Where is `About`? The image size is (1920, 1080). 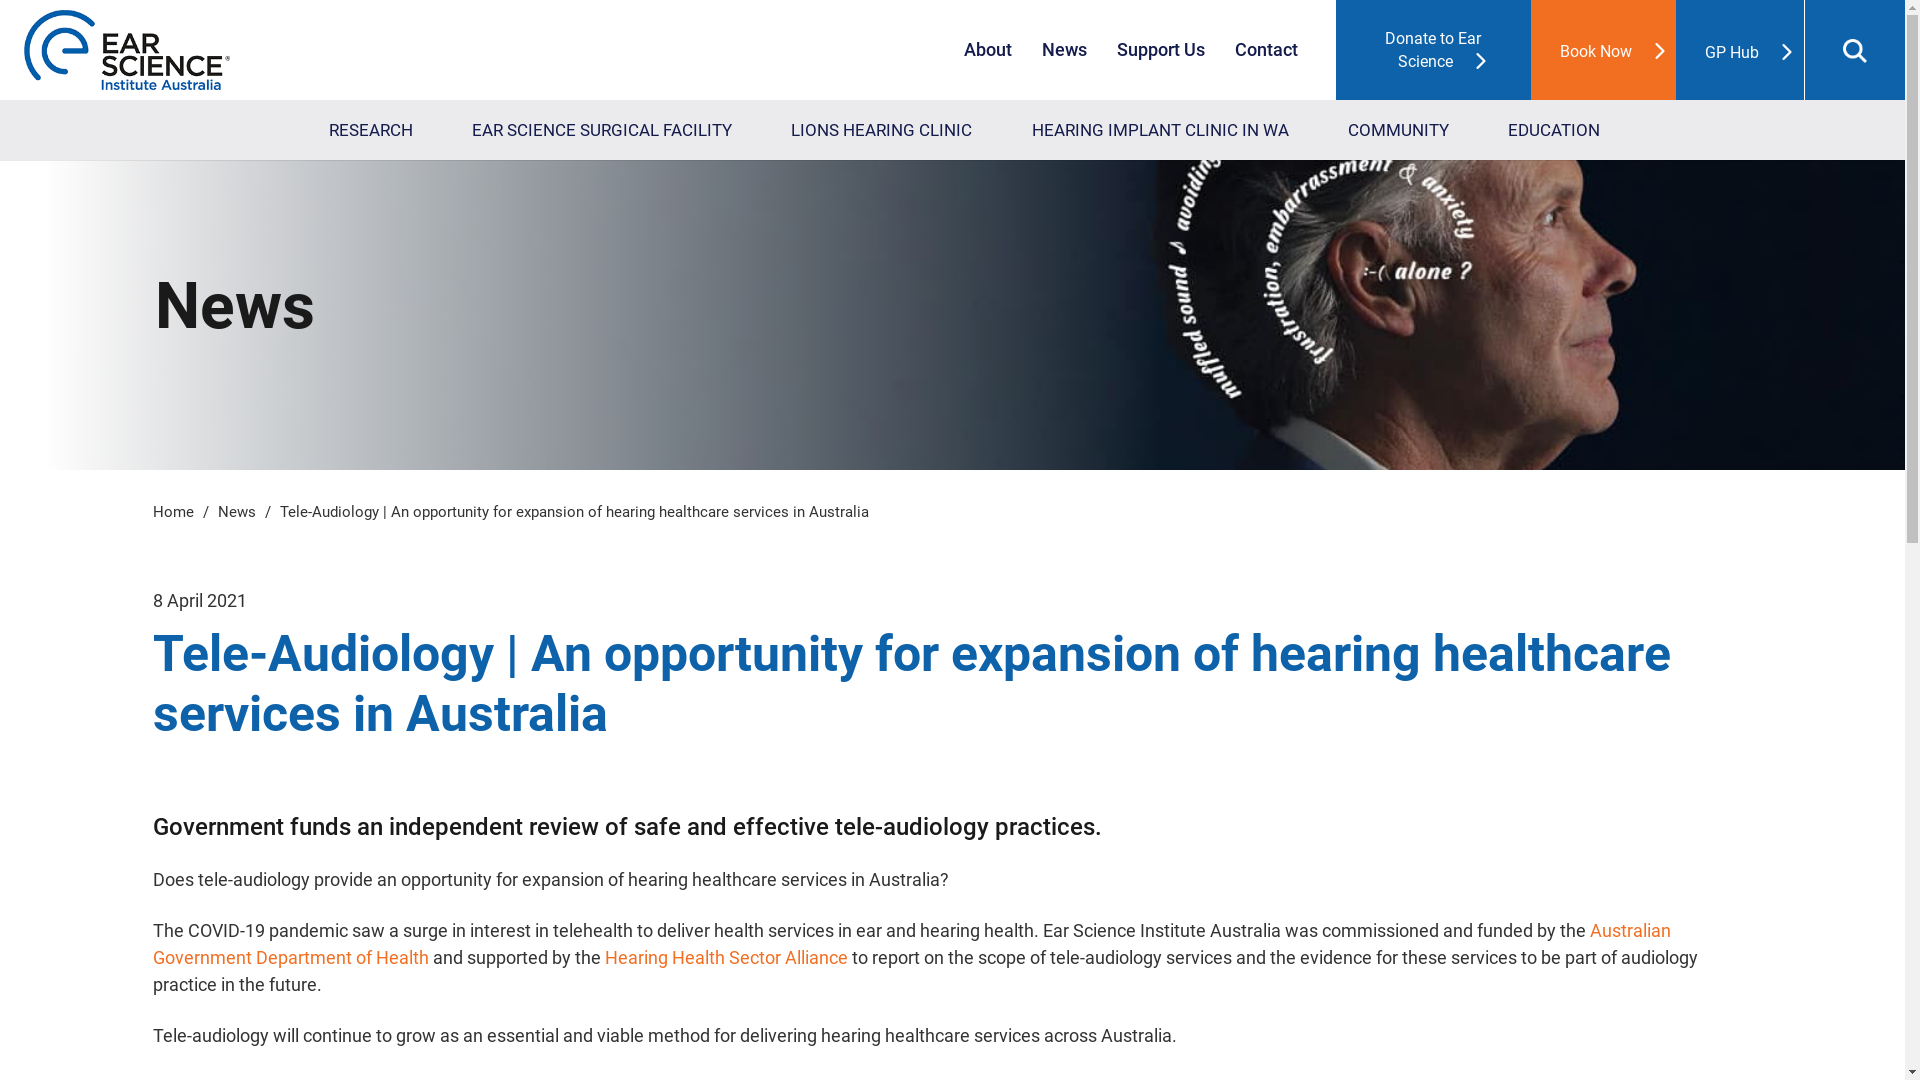
About is located at coordinates (988, 50).